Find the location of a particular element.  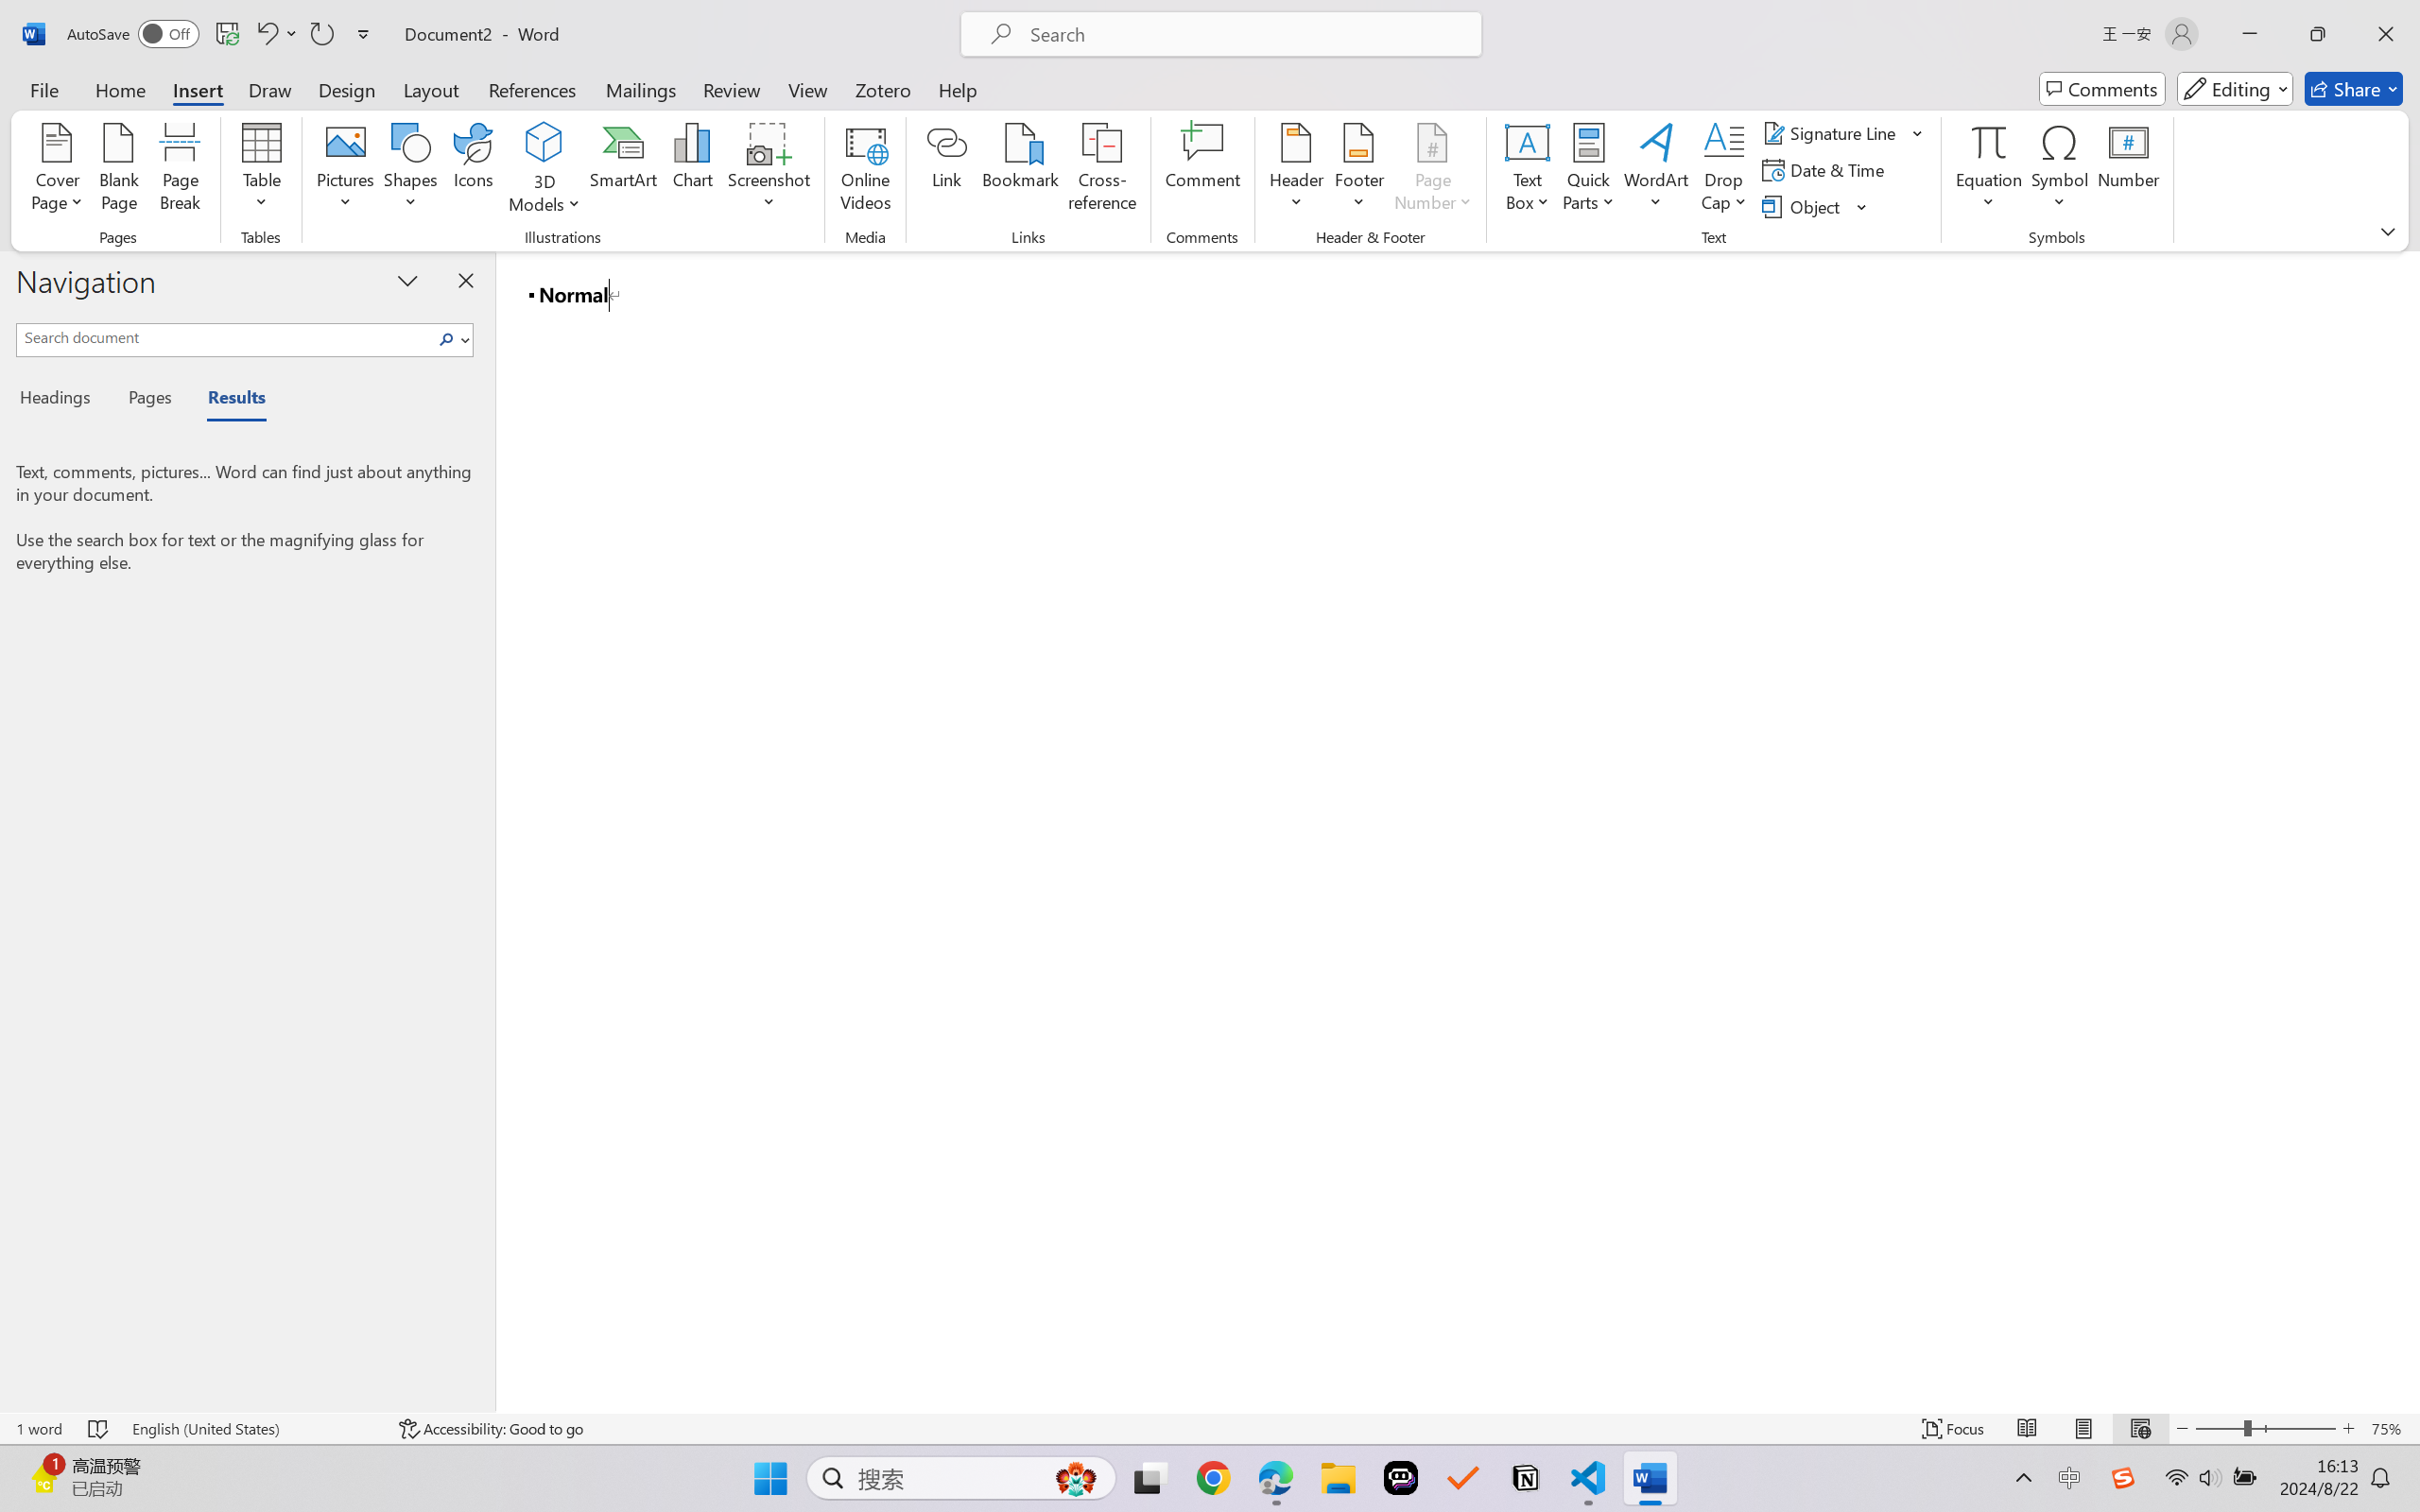

Page Break is located at coordinates (180, 170).